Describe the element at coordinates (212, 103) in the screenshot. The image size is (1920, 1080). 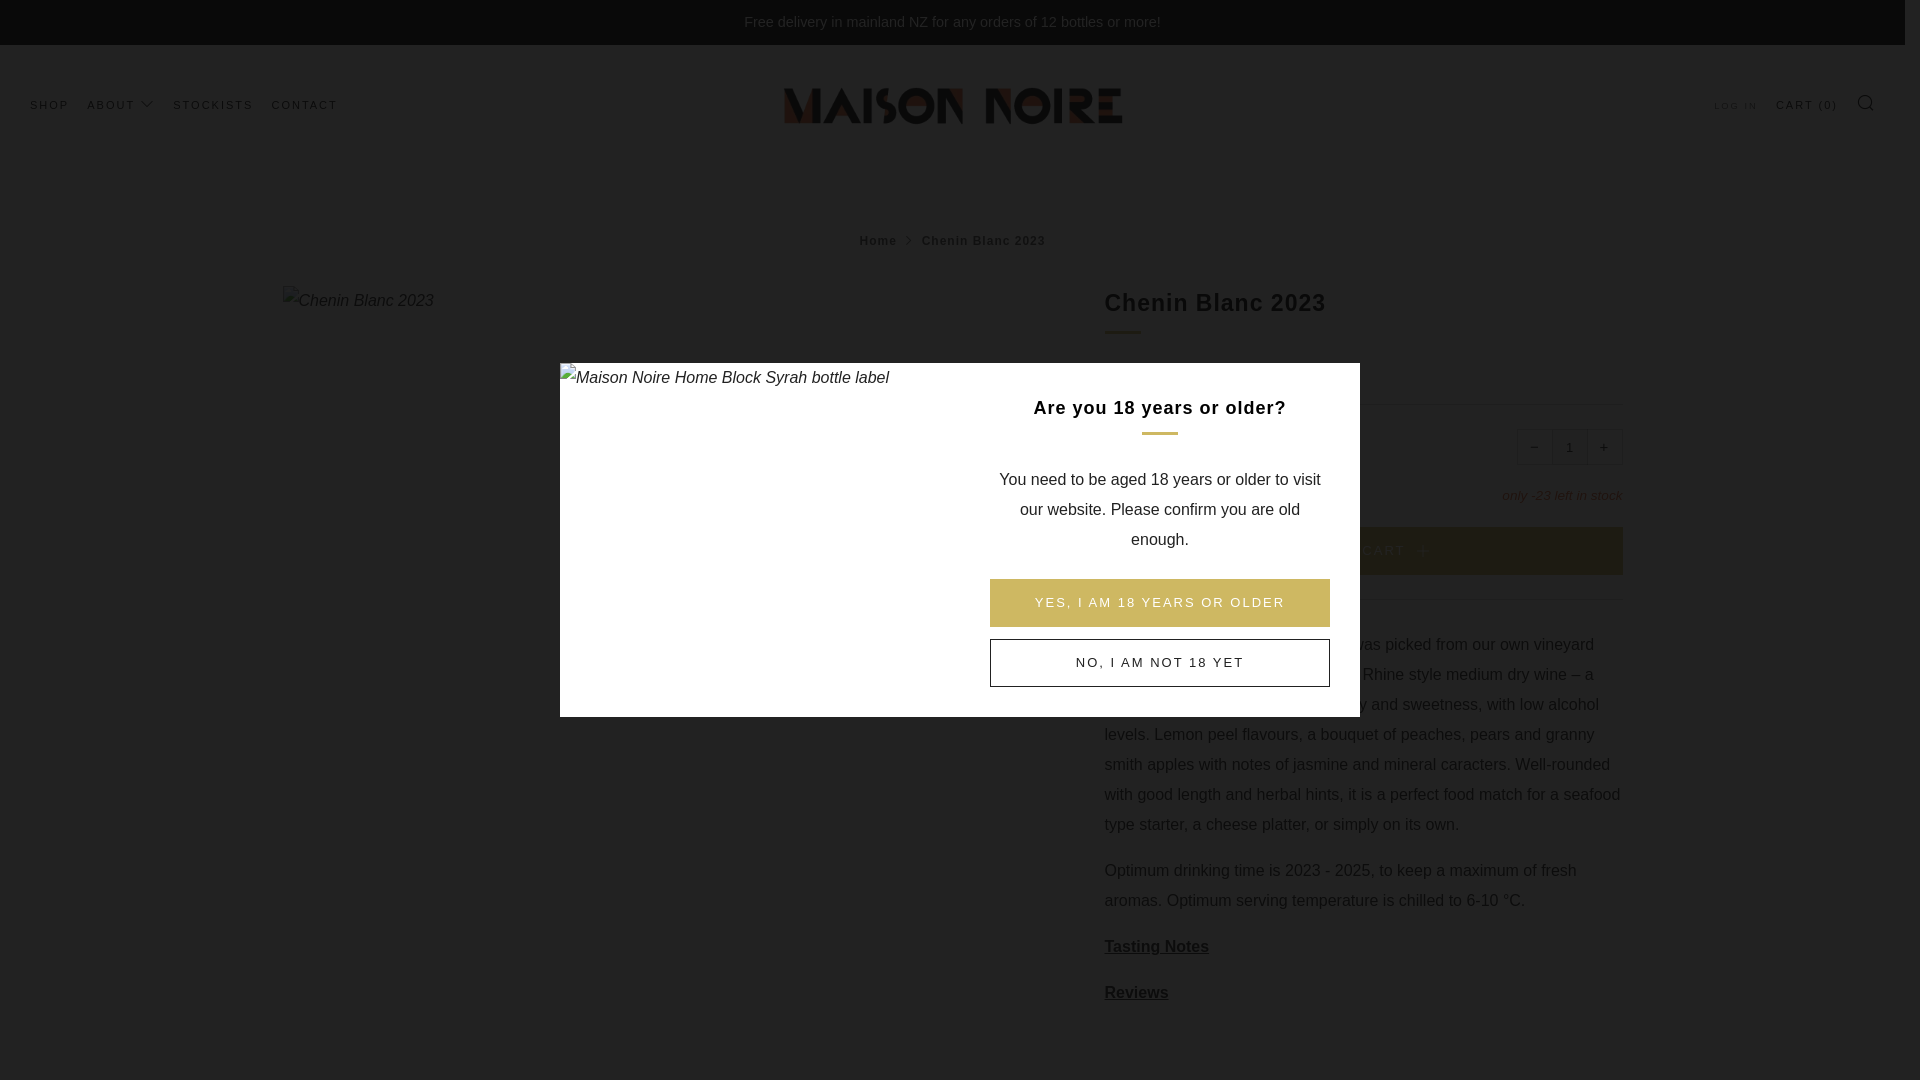
I see `STOCKISTS` at that location.